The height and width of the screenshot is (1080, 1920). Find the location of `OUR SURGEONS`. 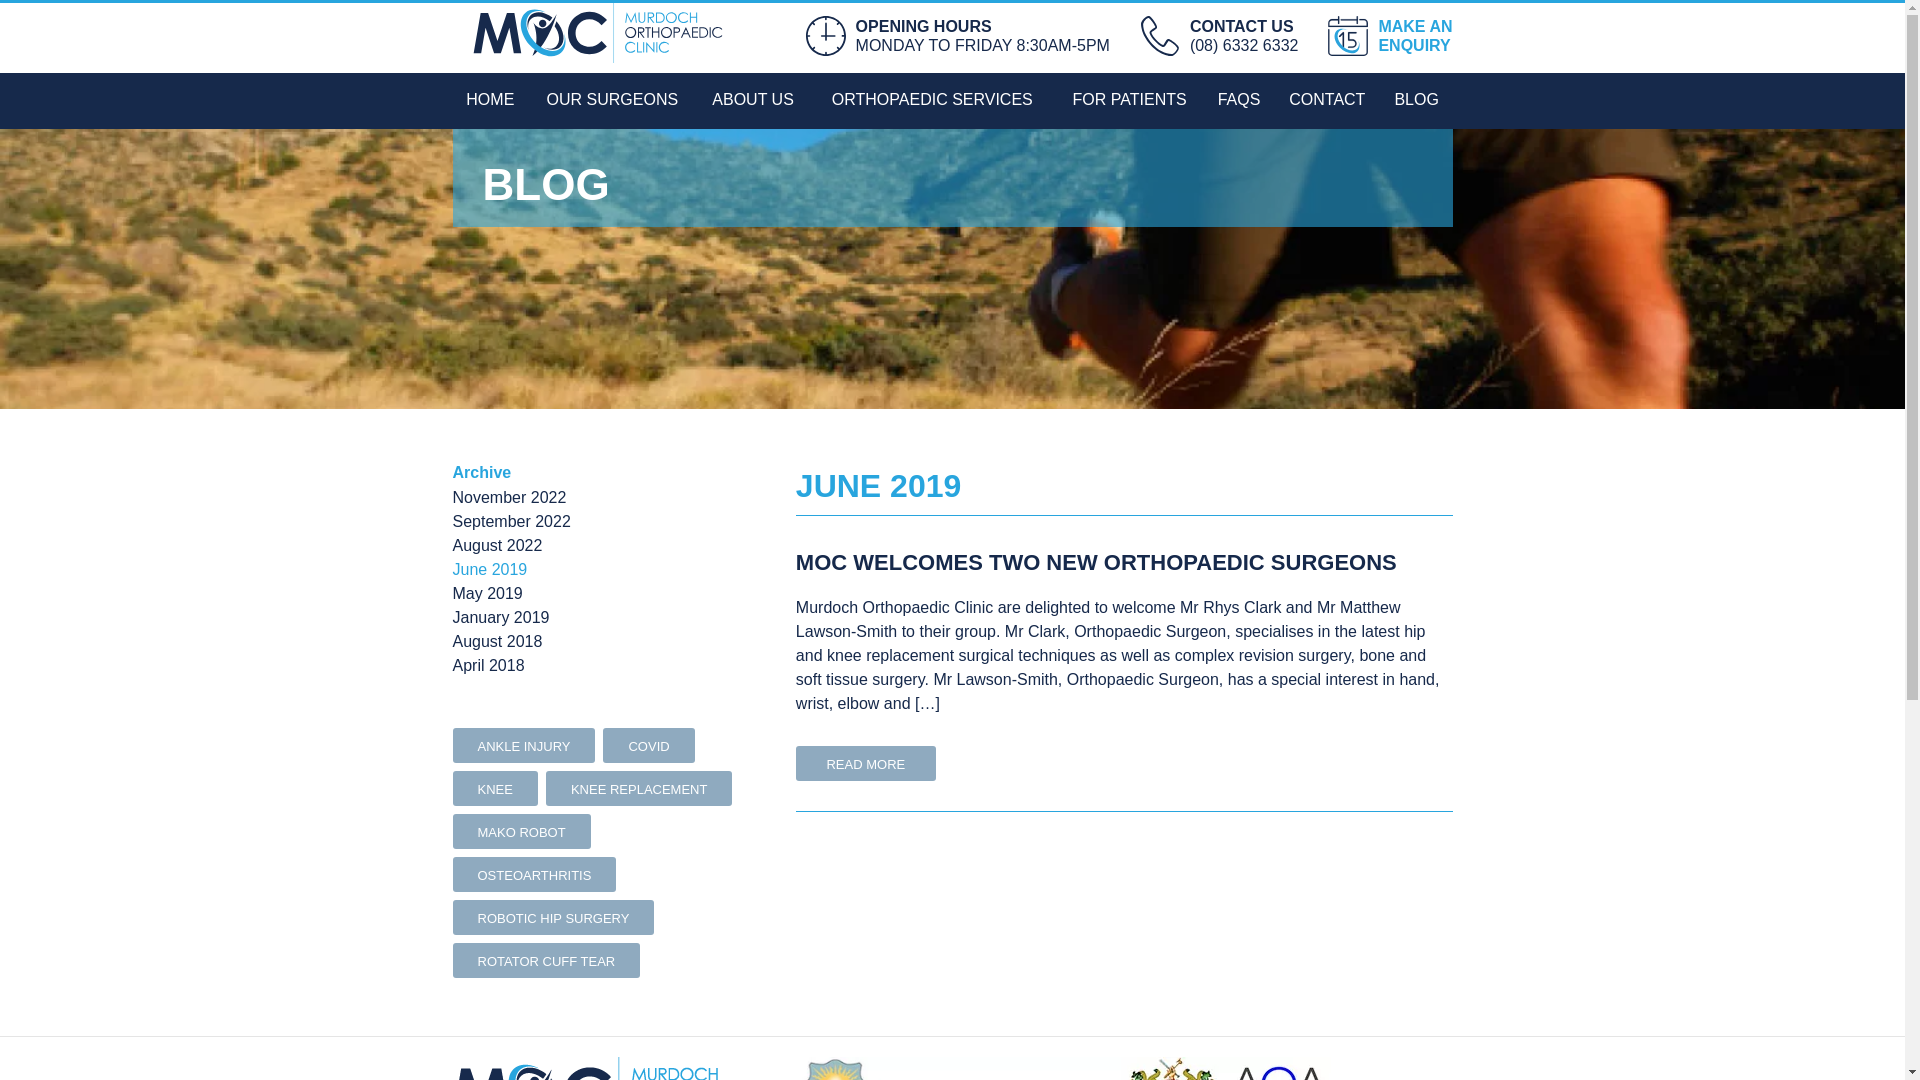

OUR SURGEONS is located at coordinates (612, 101).